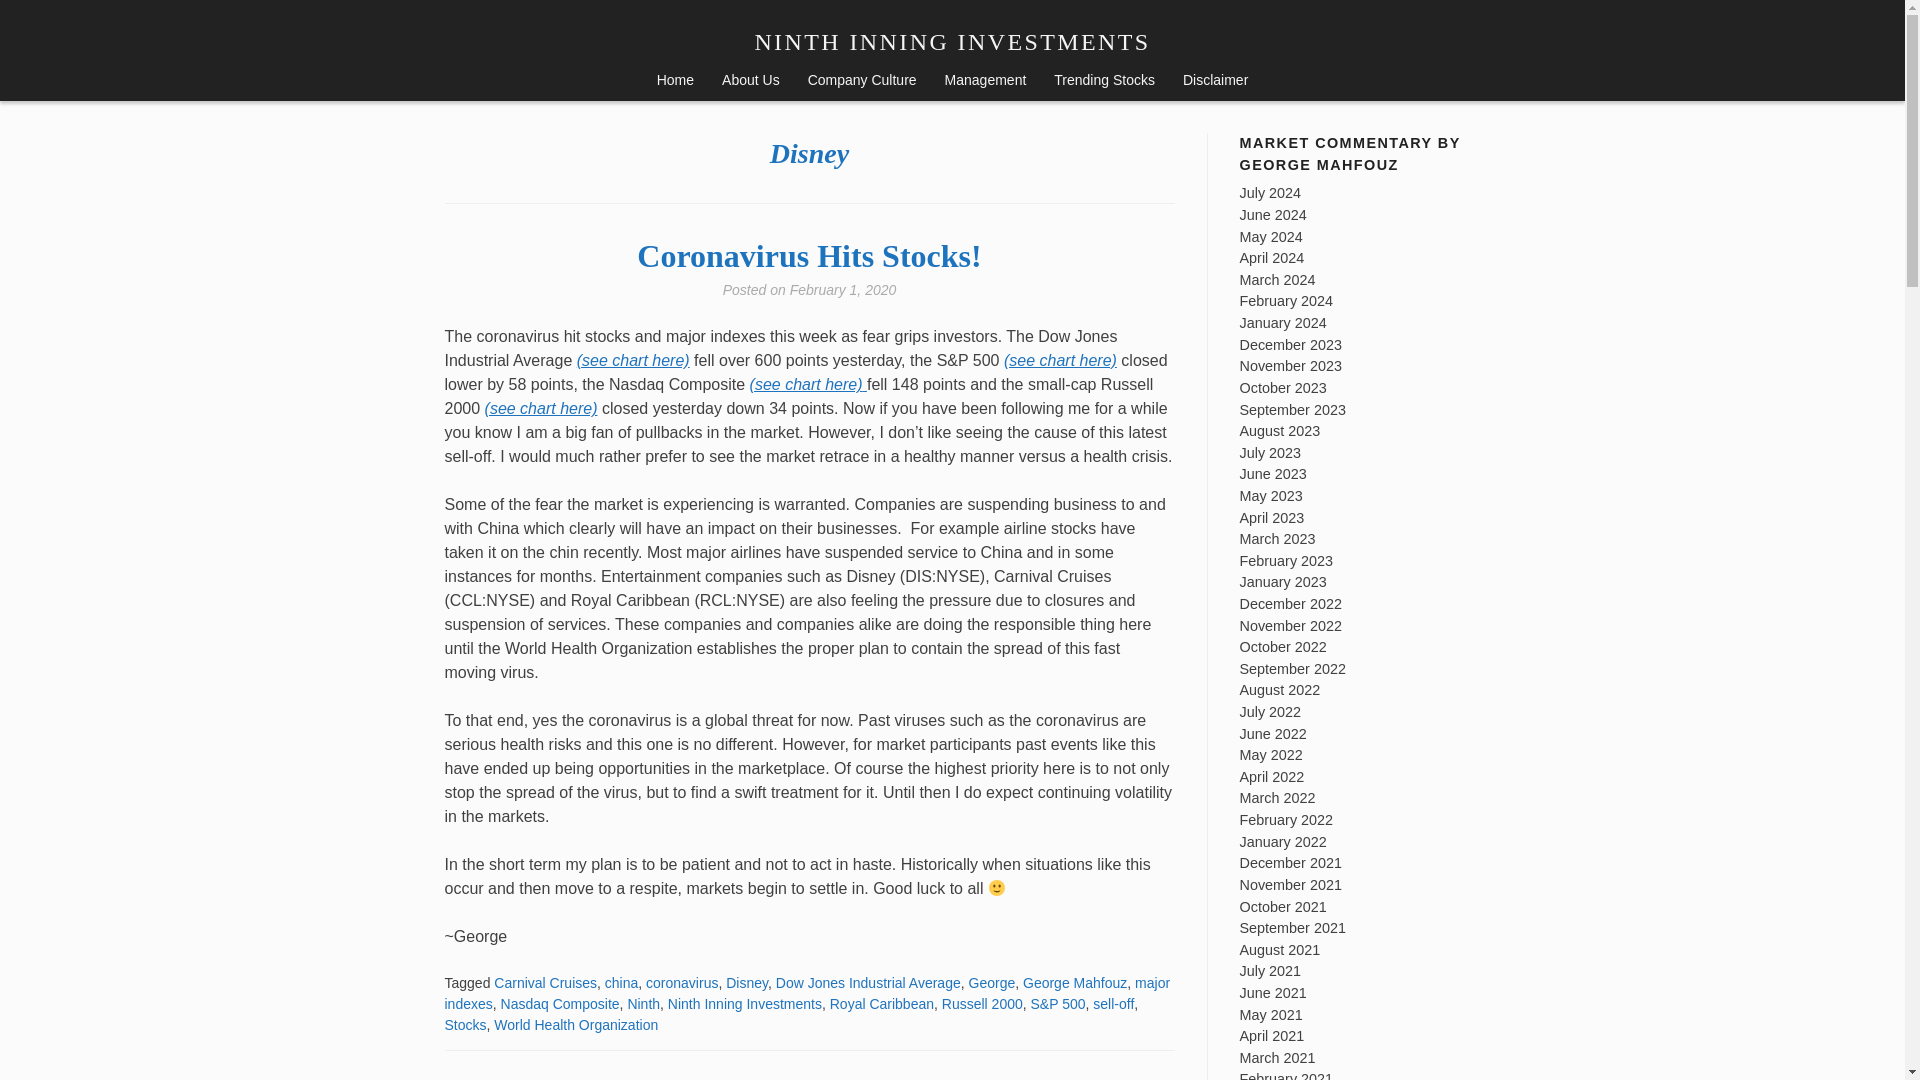  Describe the element at coordinates (982, 1003) in the screenshot. I see `Russell 2000` at that location.